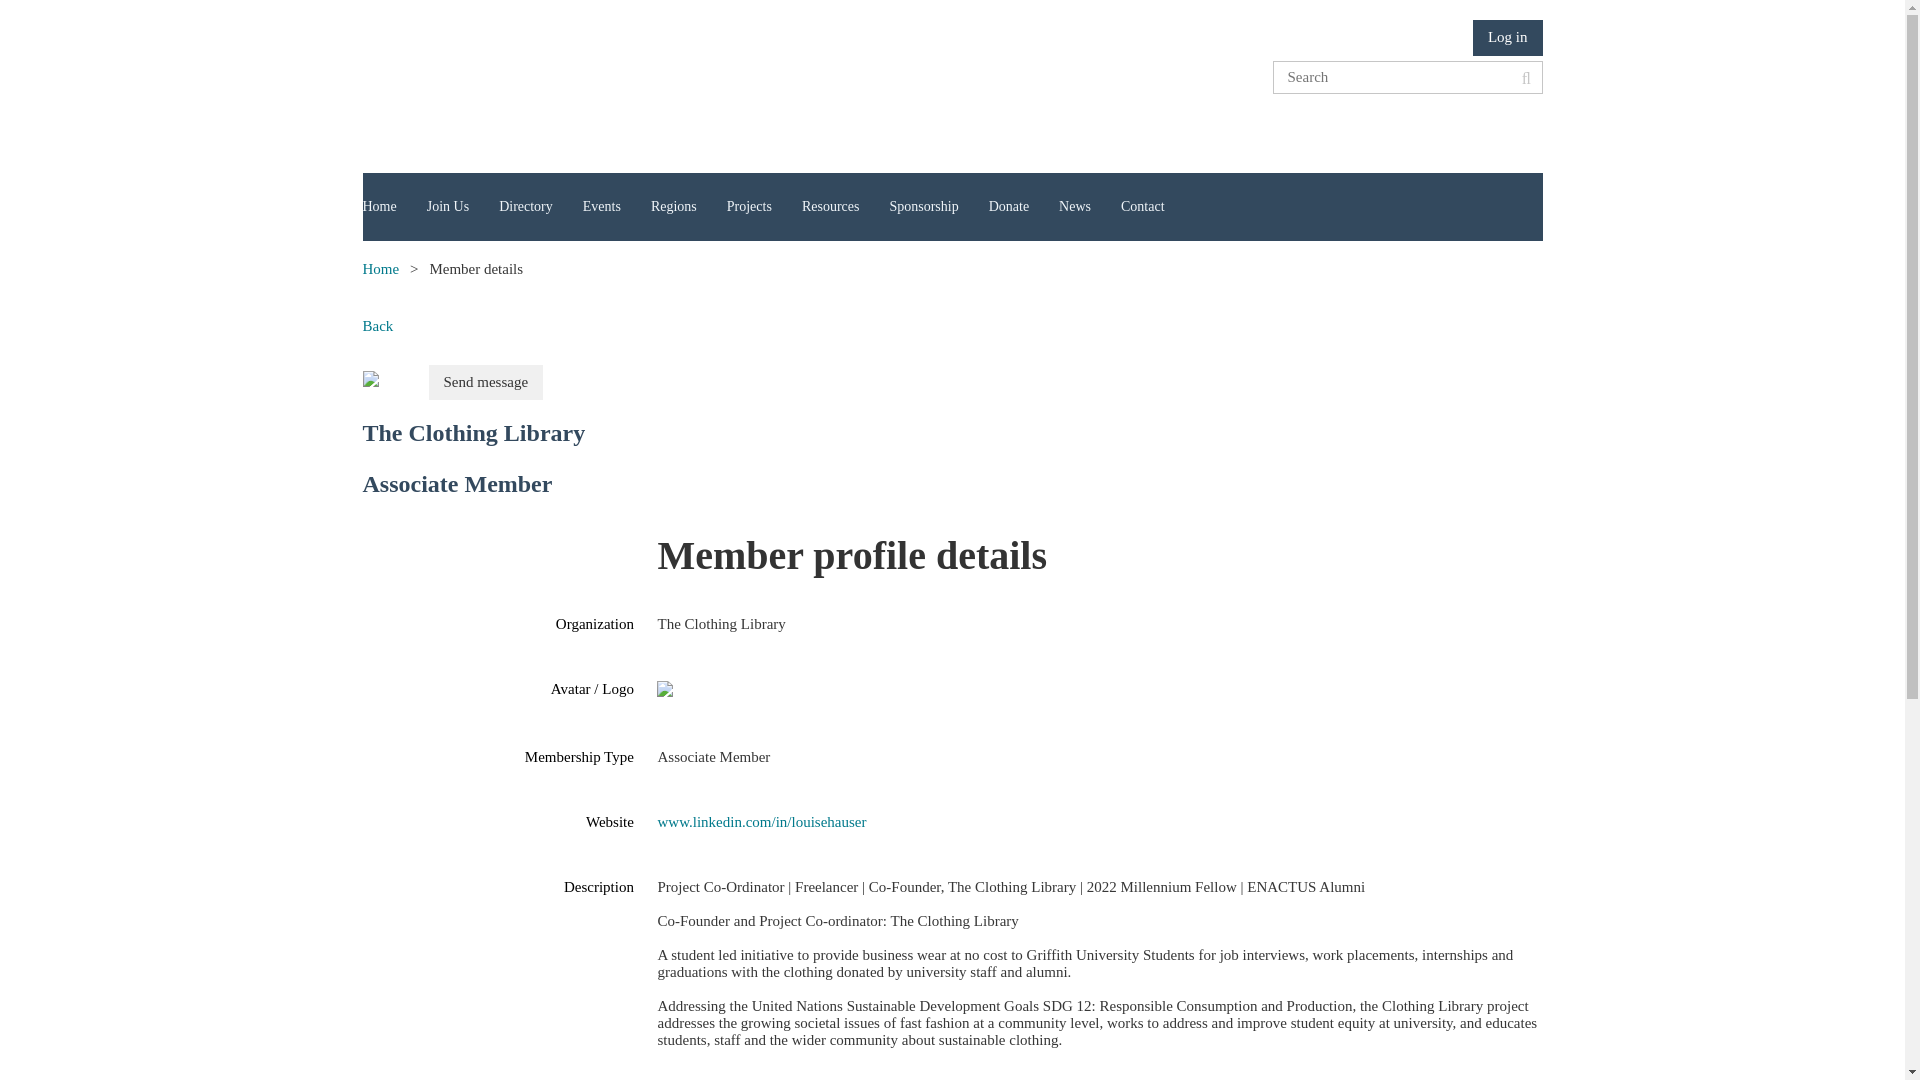  What do you see at coordinates (1414, 126) in the screenshot?
I see `Twitter` at bounding box center [1414, 126].